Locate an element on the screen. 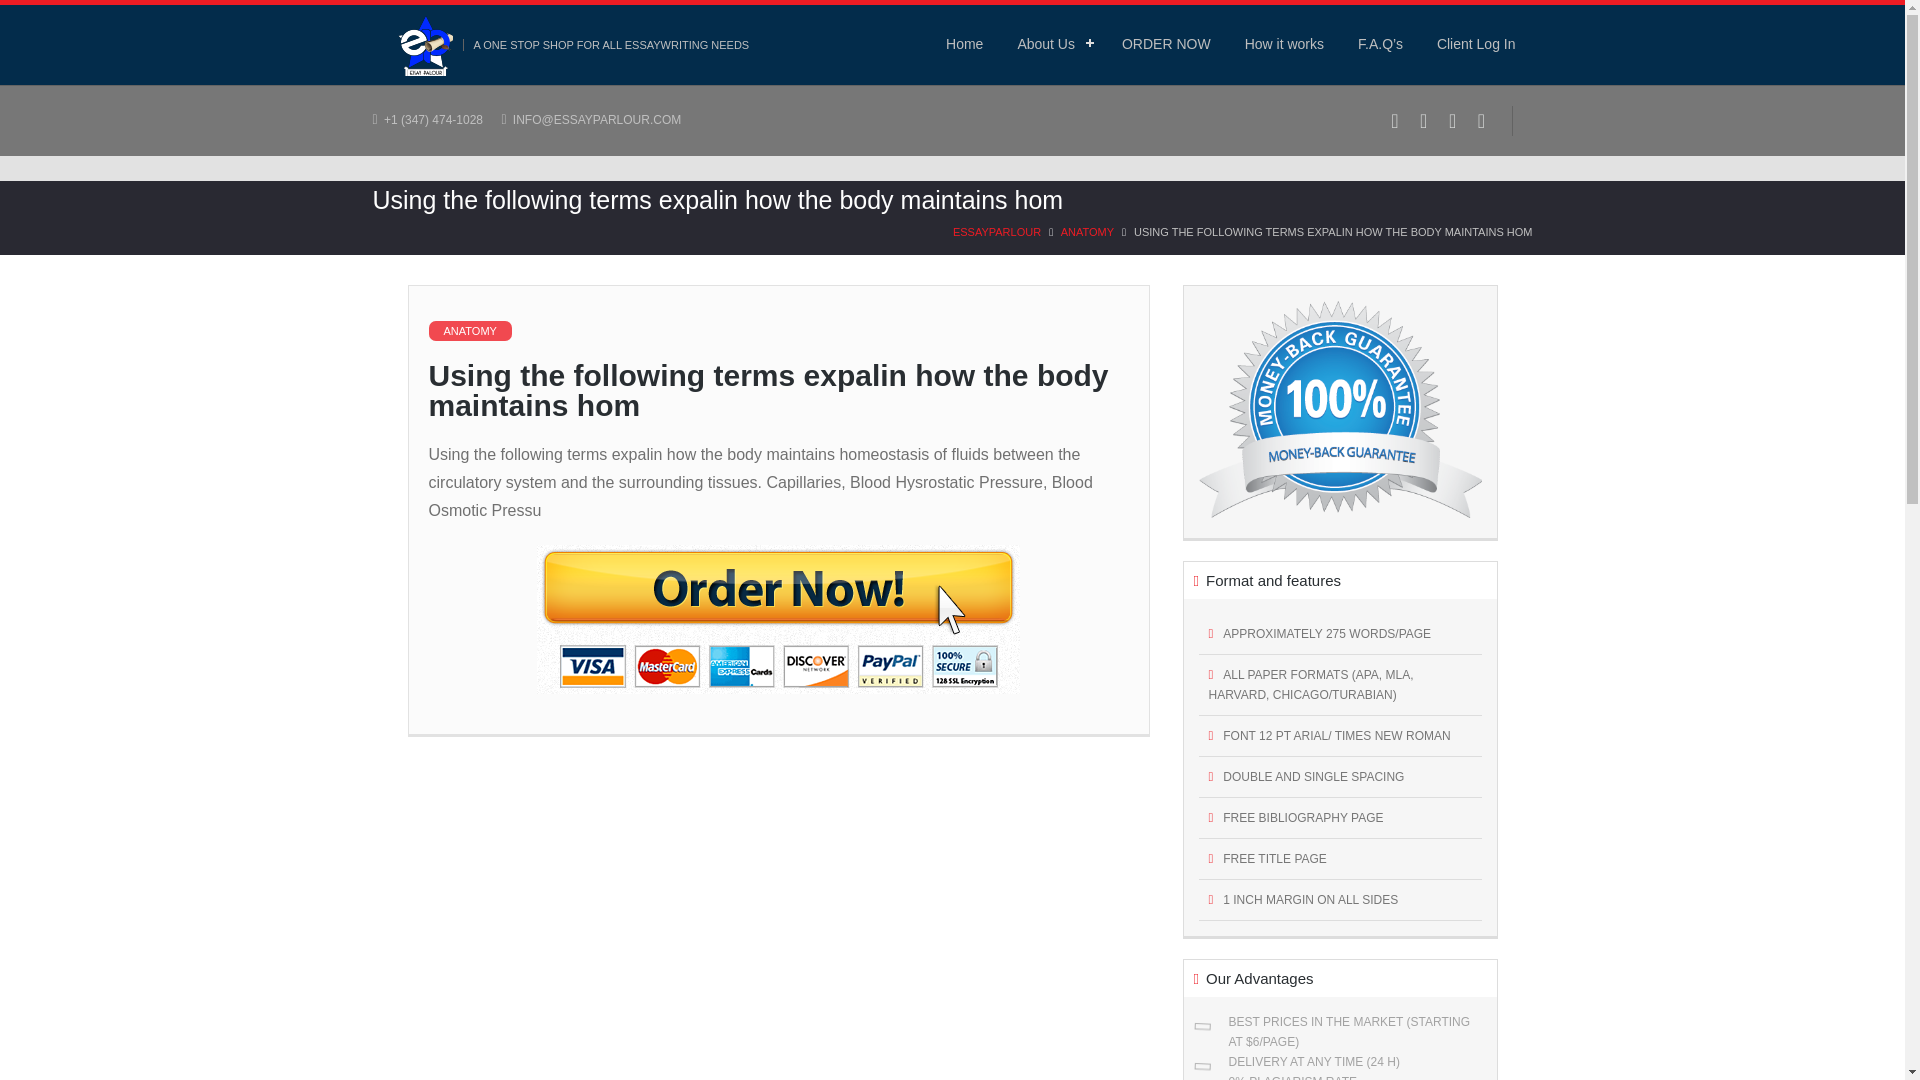 This screenshot has height=1080, width=1920. 1 INCH MARGIN ON ALL SIDES is located at coordinates (1339, 900).